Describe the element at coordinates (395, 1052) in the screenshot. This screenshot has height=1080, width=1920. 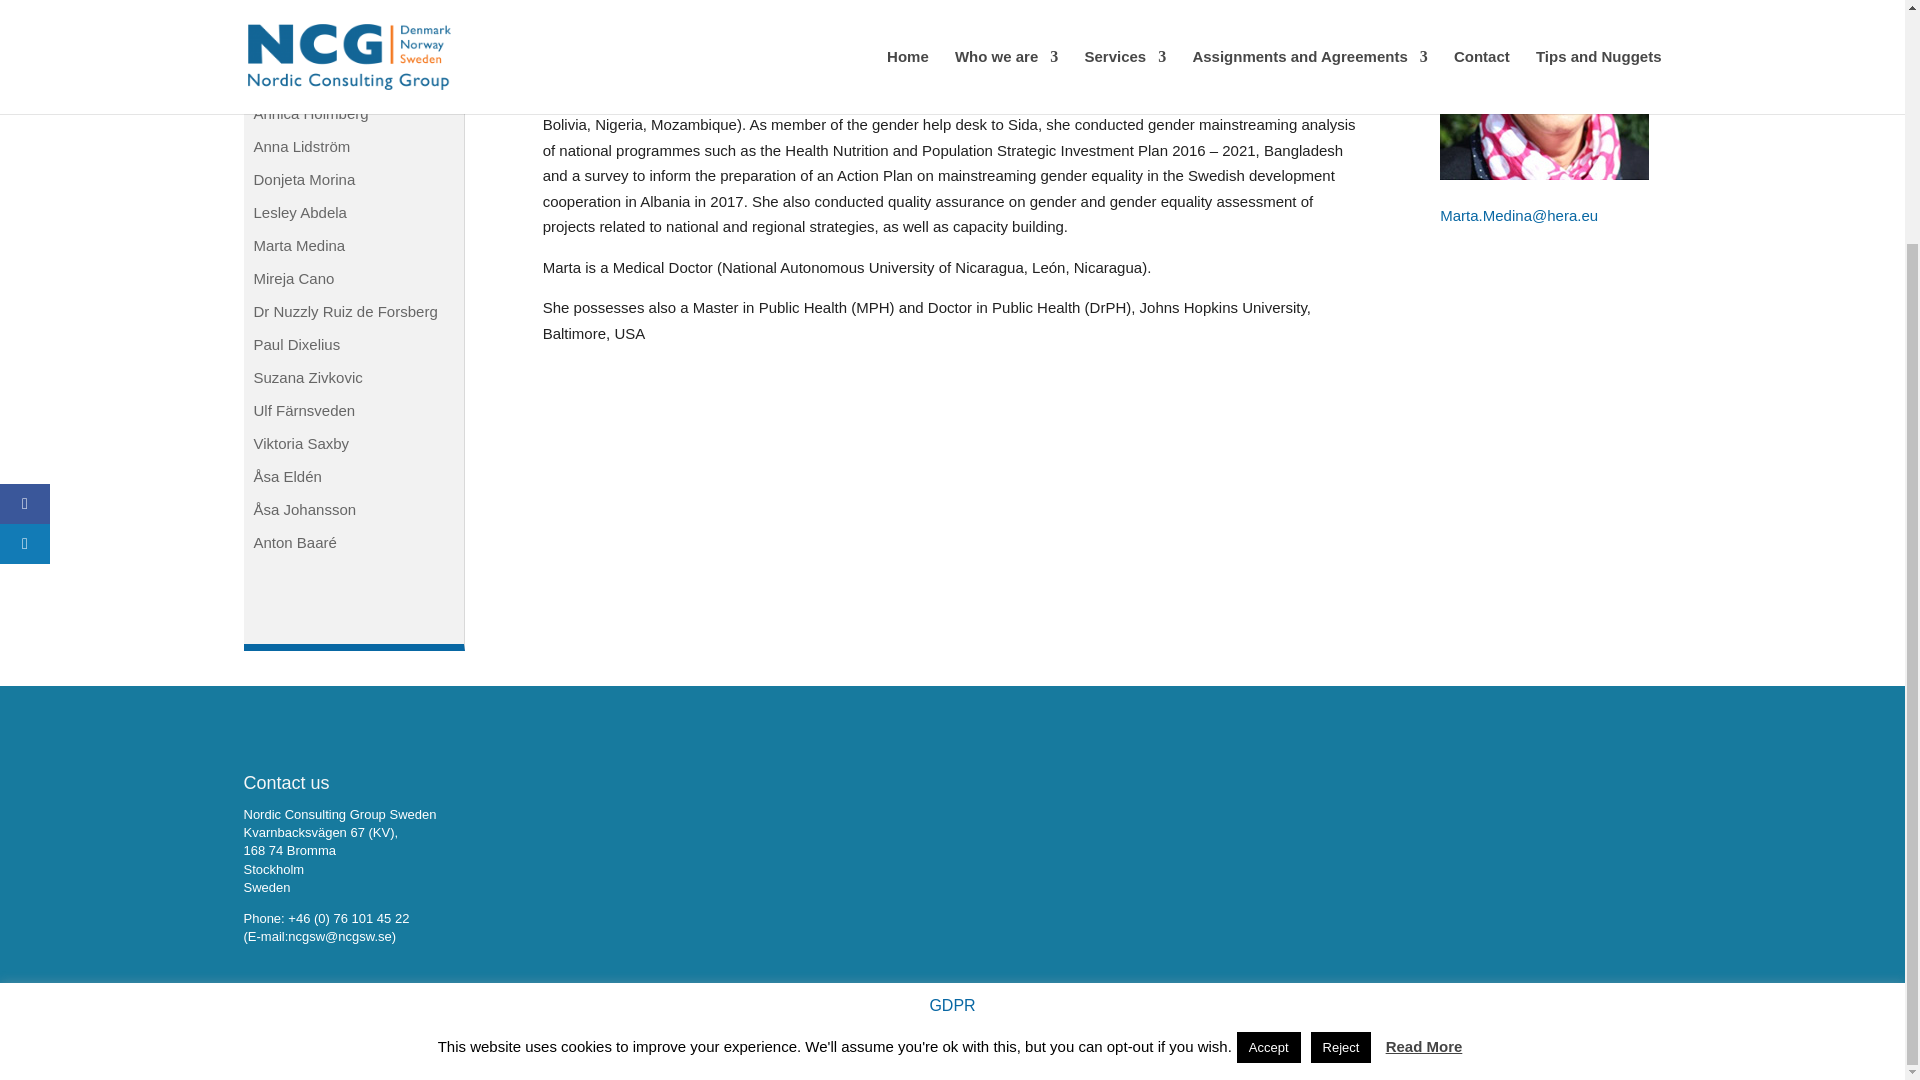
I see `beethalin.se` at that location.